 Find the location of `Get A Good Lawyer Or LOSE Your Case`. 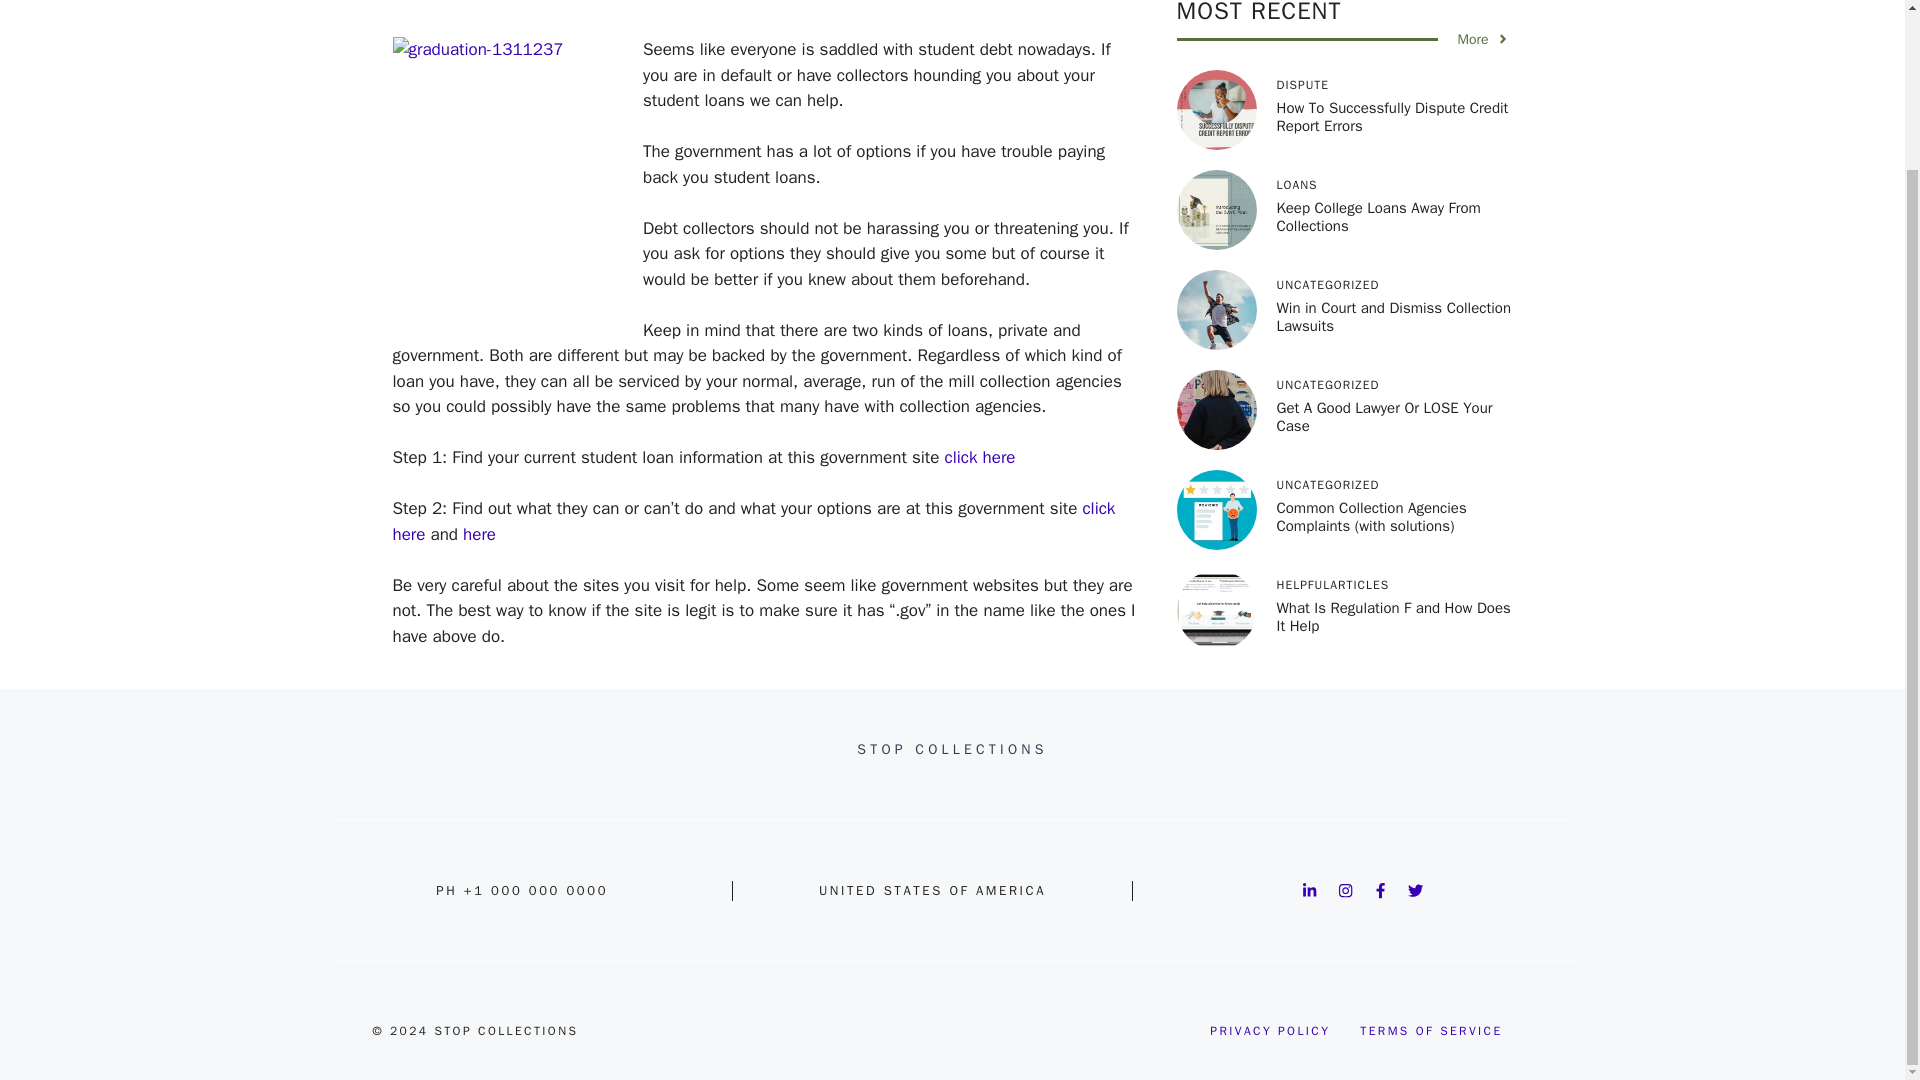

Get A Good Lawyer Or LOSE Your Case is located at coordinates (1384, 375).